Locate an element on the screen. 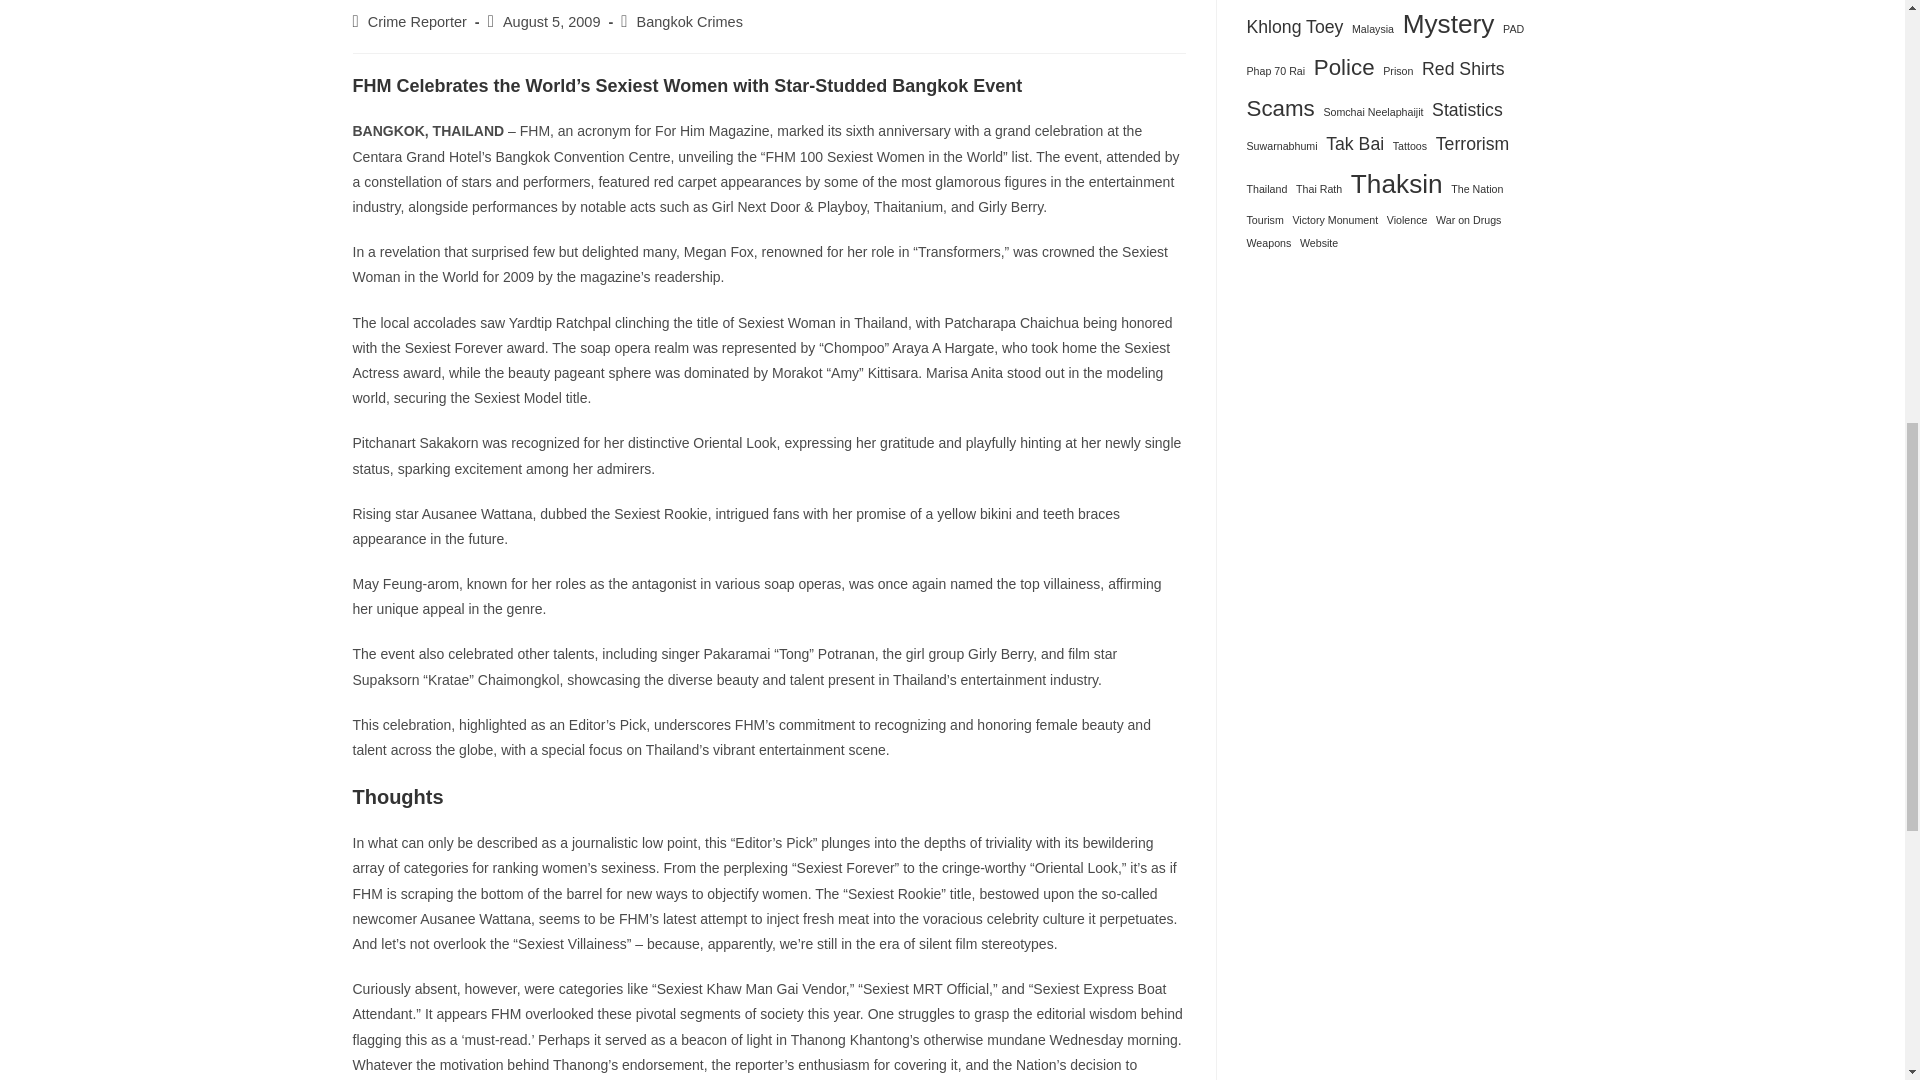 The height and width of the screenshot is (1080, 1920). Bangkok Crimes is located at coordinates (690, 22).